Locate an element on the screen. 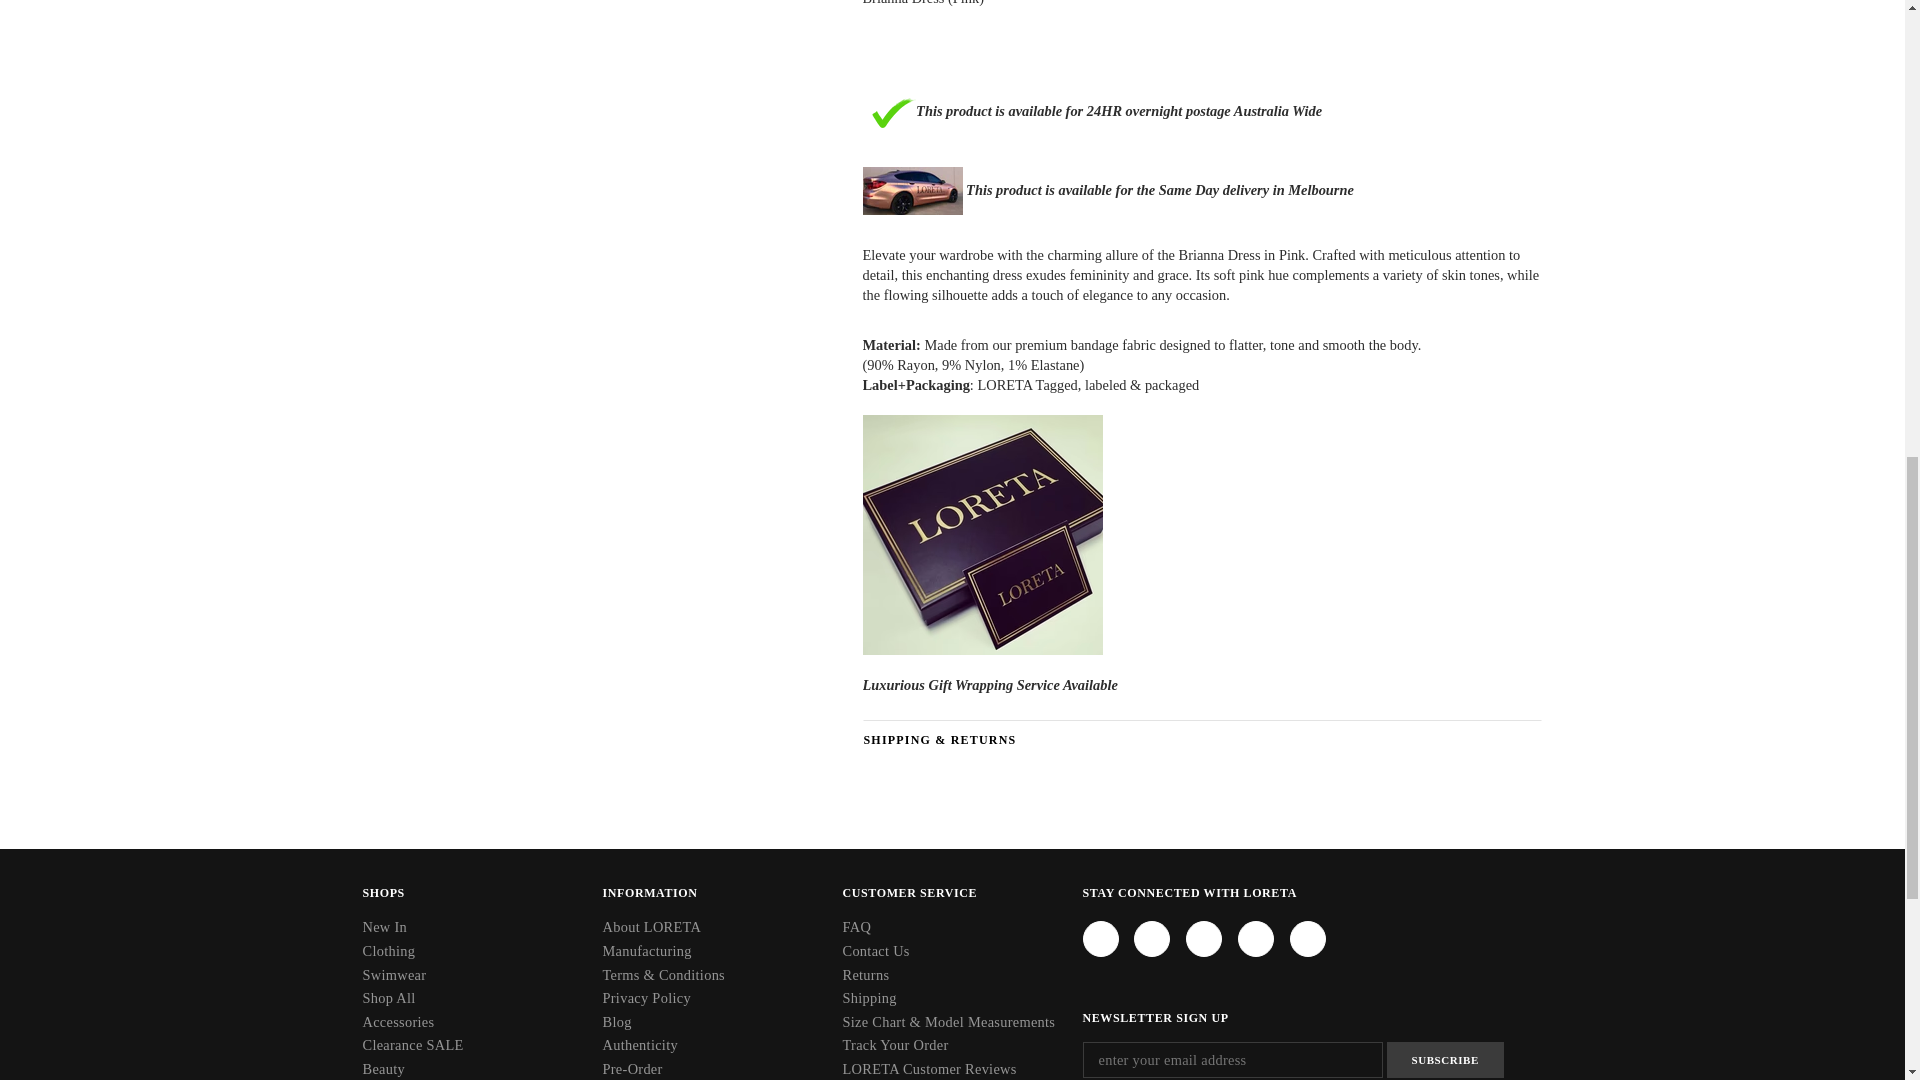 This screenshot has width=1920, height=1080. Pinterest is located at coordinates (1204, 938).